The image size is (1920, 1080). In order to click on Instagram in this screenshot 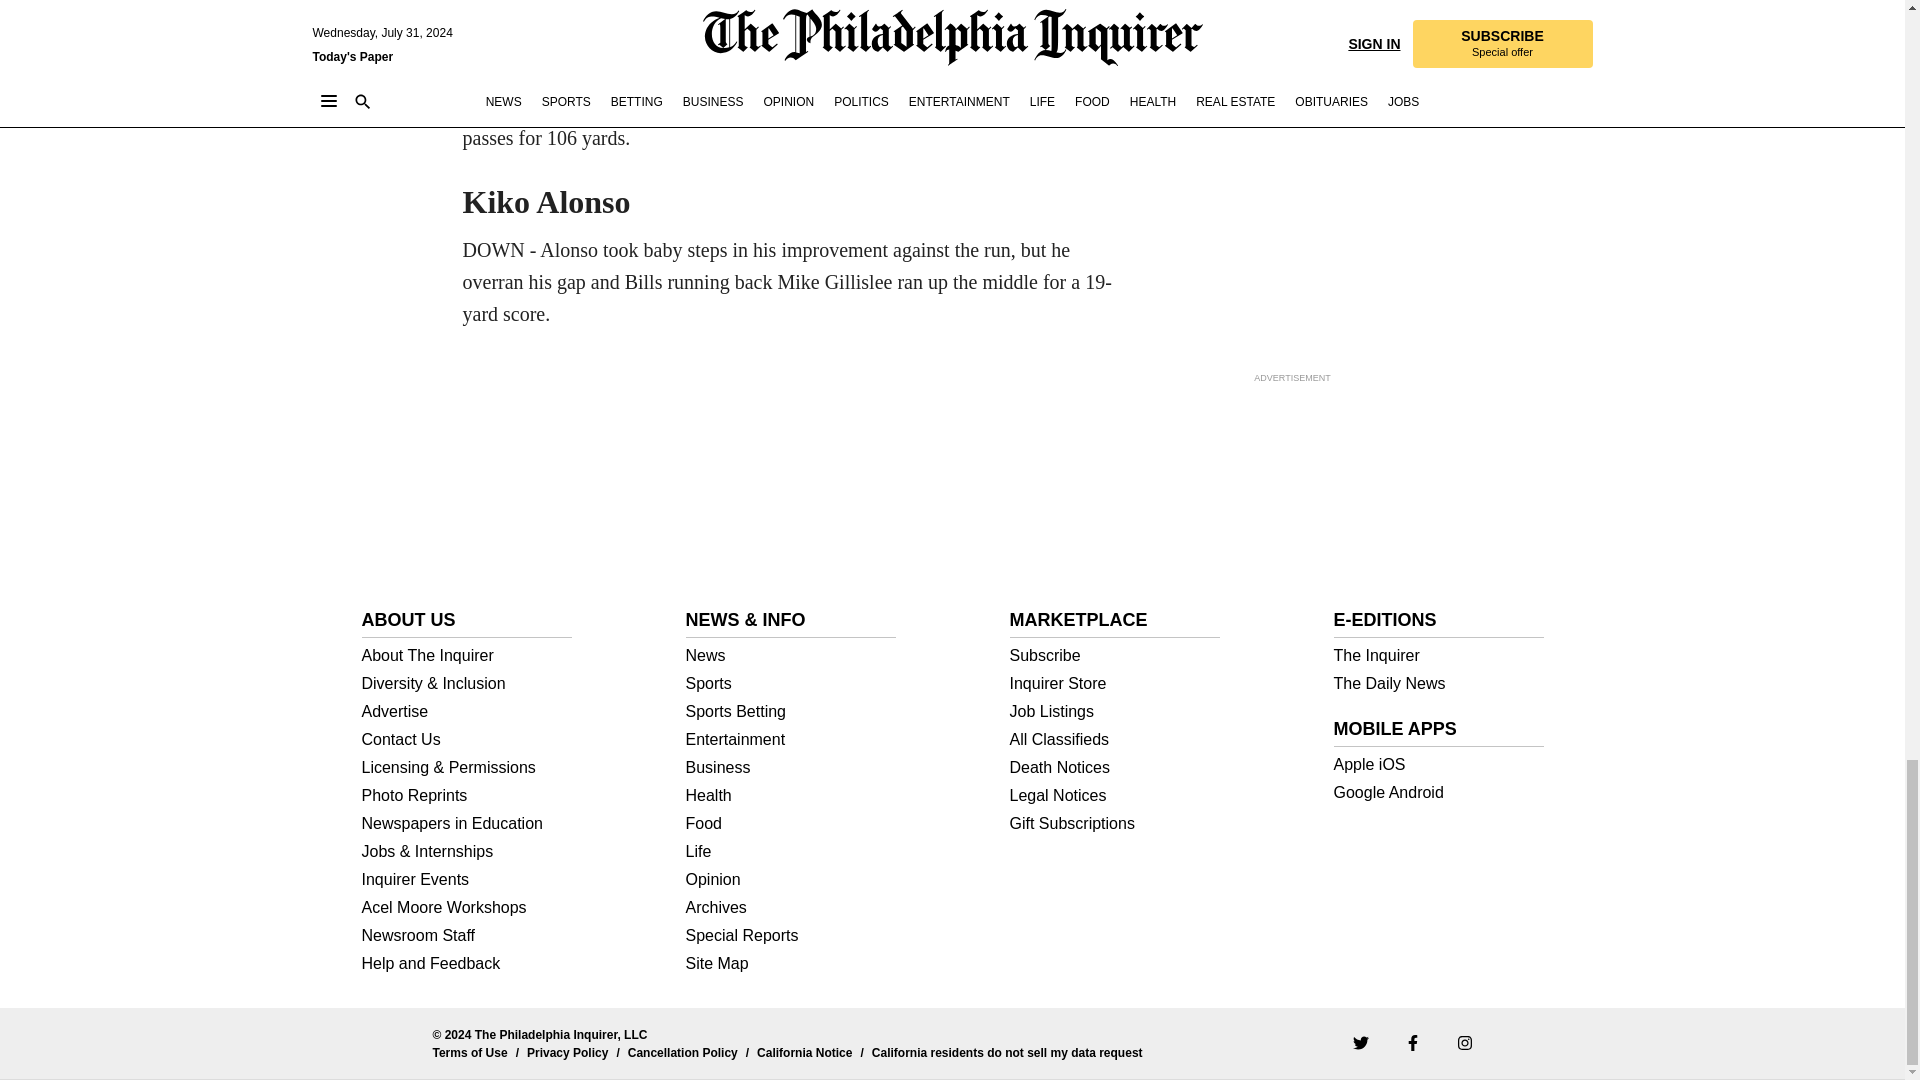, I will do `click(1464, 1041)`.